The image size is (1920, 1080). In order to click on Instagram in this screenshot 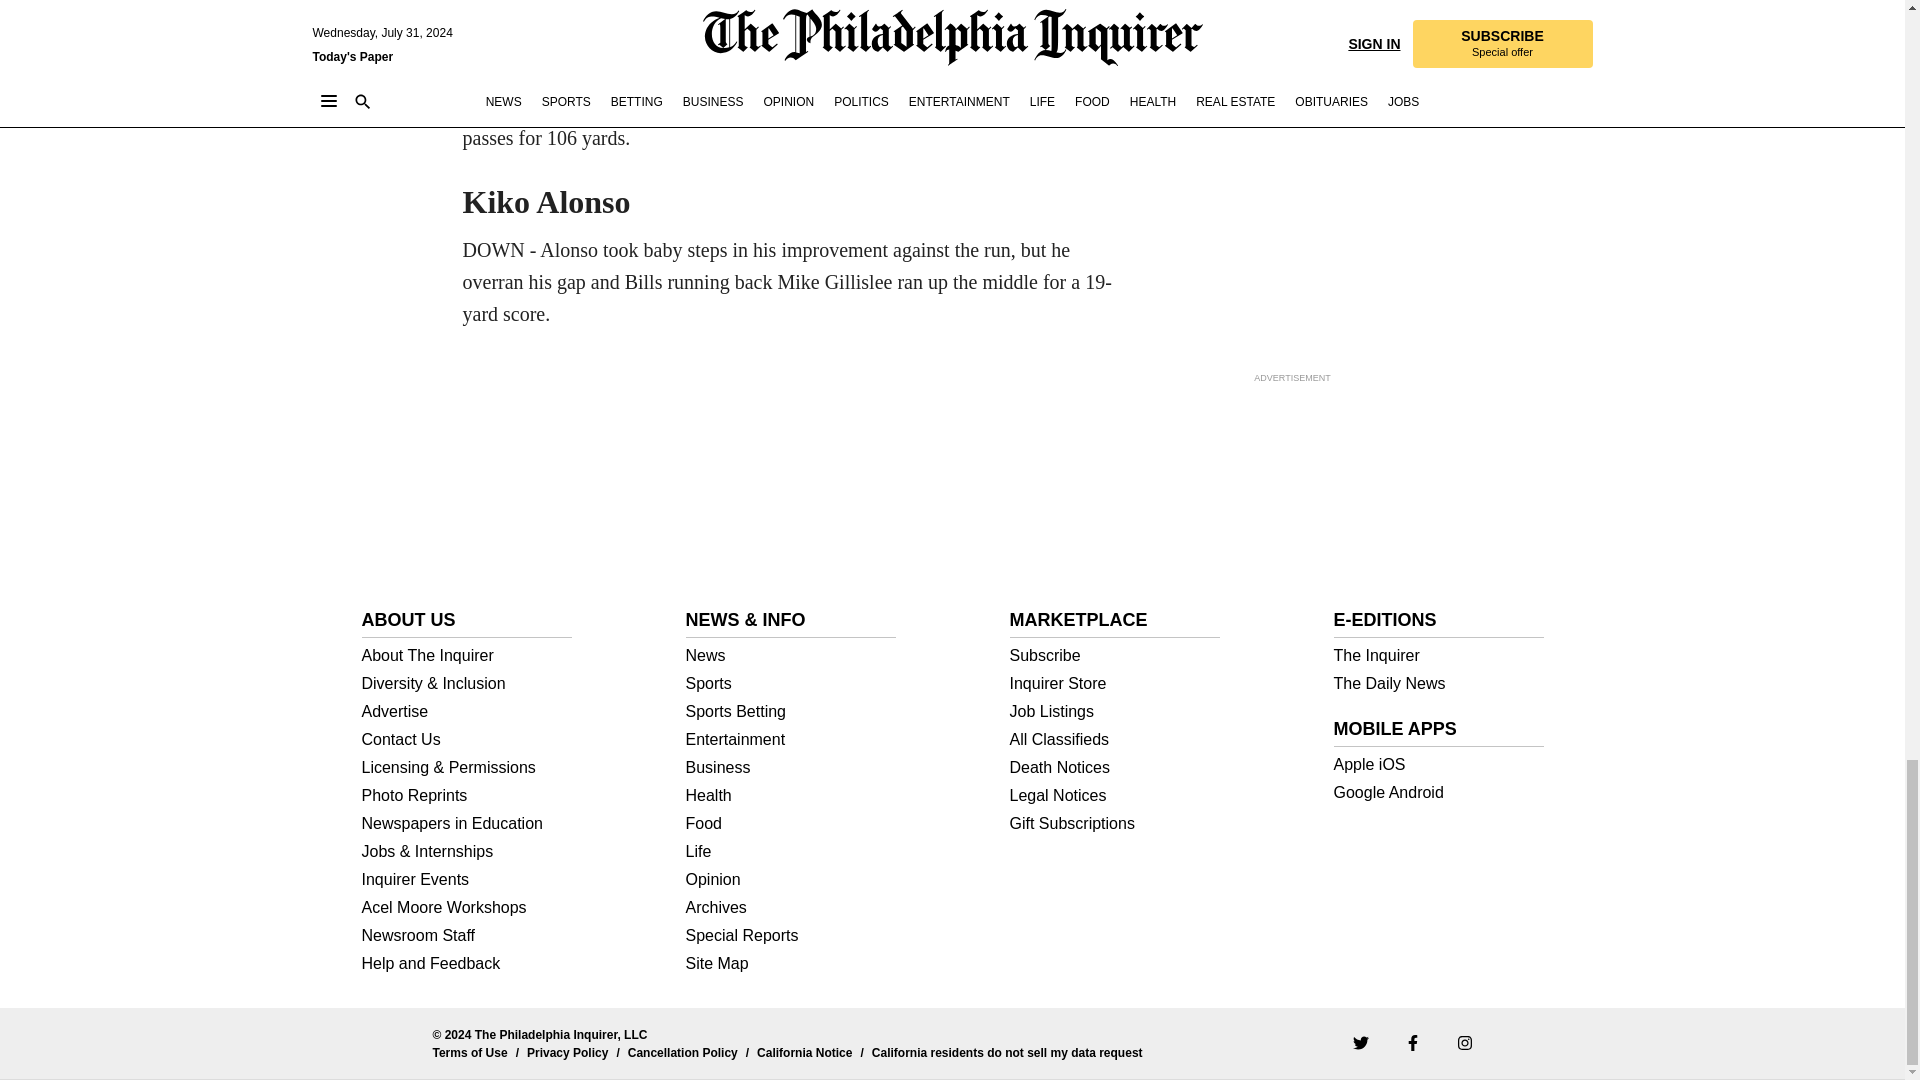, I will do `click(1464, 1041)`.